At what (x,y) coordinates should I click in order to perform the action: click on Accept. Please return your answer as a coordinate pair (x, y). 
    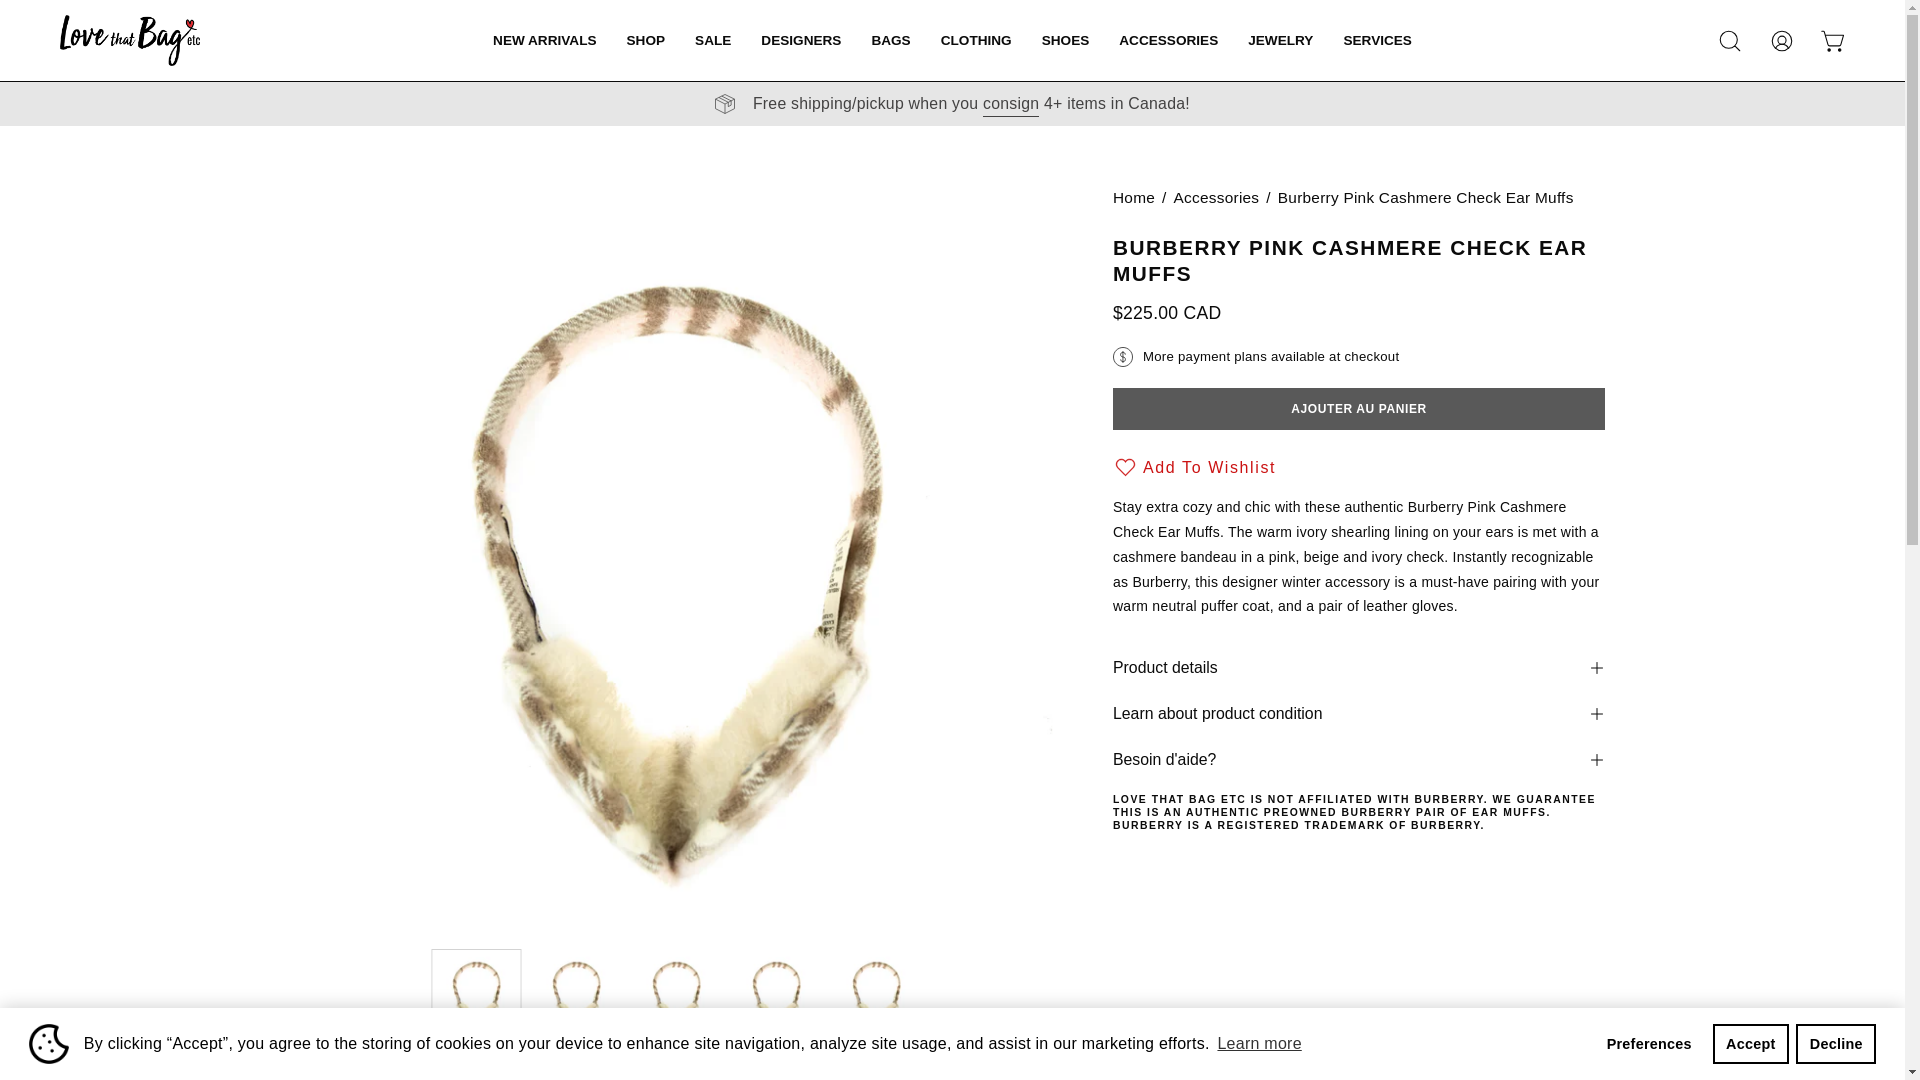
    Looking at the image, I should click on (1750, 1043).